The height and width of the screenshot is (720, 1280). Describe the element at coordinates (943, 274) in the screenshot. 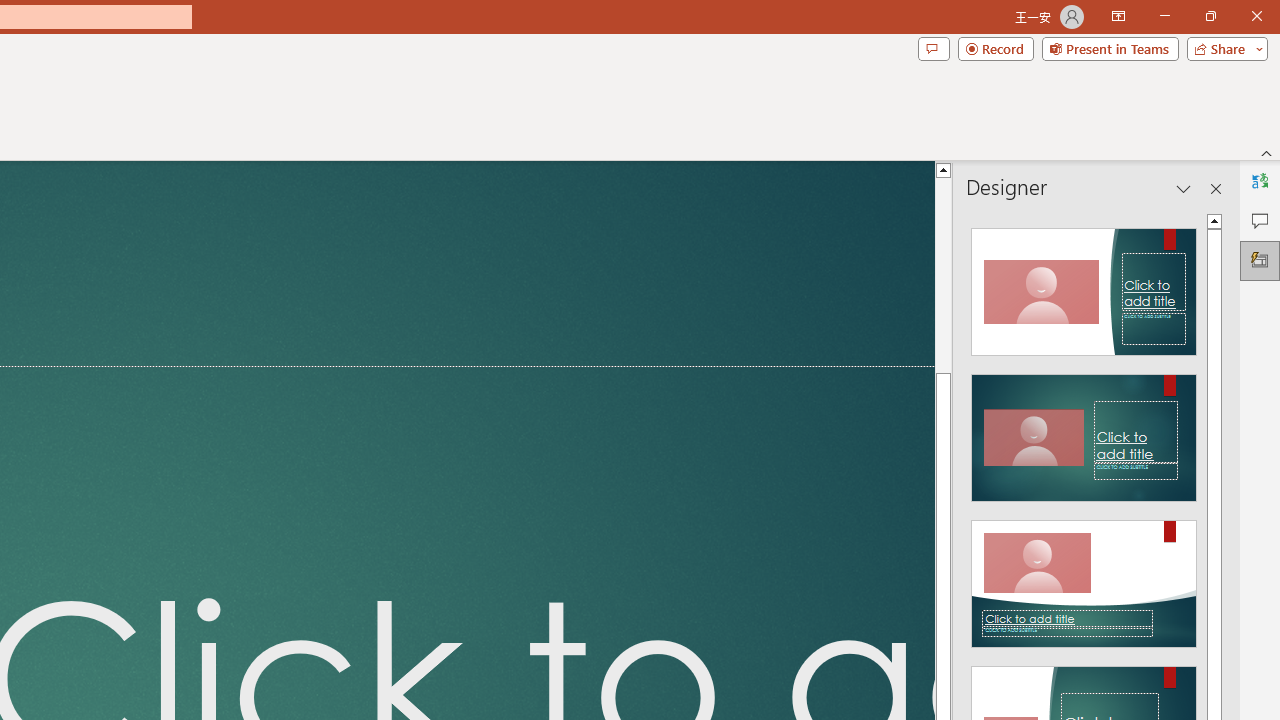

I see `Page up` at that location.